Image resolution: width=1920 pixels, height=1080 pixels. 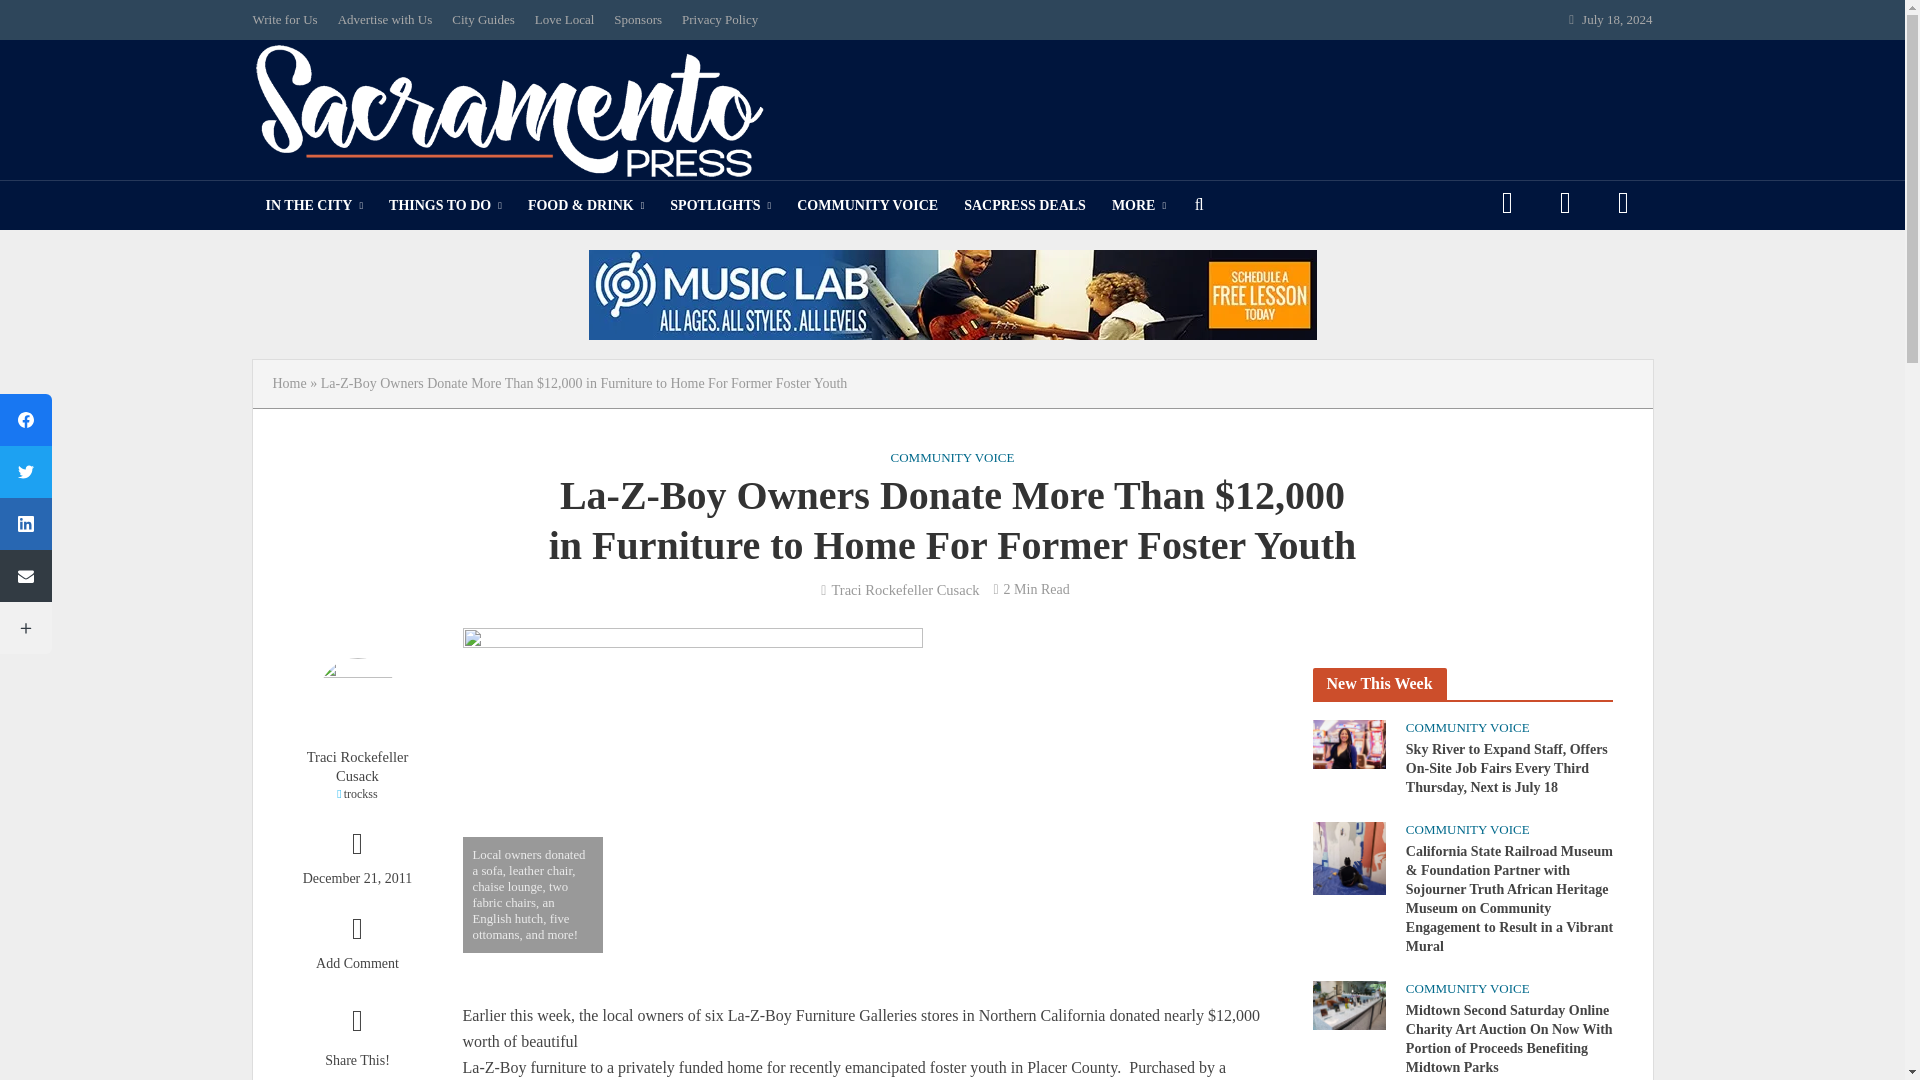 What do you see at coordinates (288, 20) in the screenshot?
I see `Write for Us` at bounding box center [288, 20].